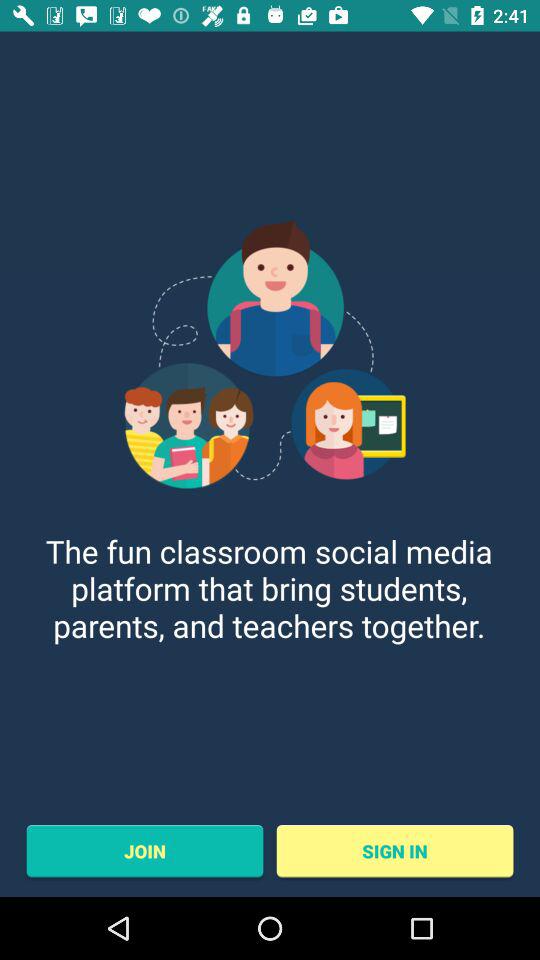  I want to click on swipe until the join item, so click(144, 851).